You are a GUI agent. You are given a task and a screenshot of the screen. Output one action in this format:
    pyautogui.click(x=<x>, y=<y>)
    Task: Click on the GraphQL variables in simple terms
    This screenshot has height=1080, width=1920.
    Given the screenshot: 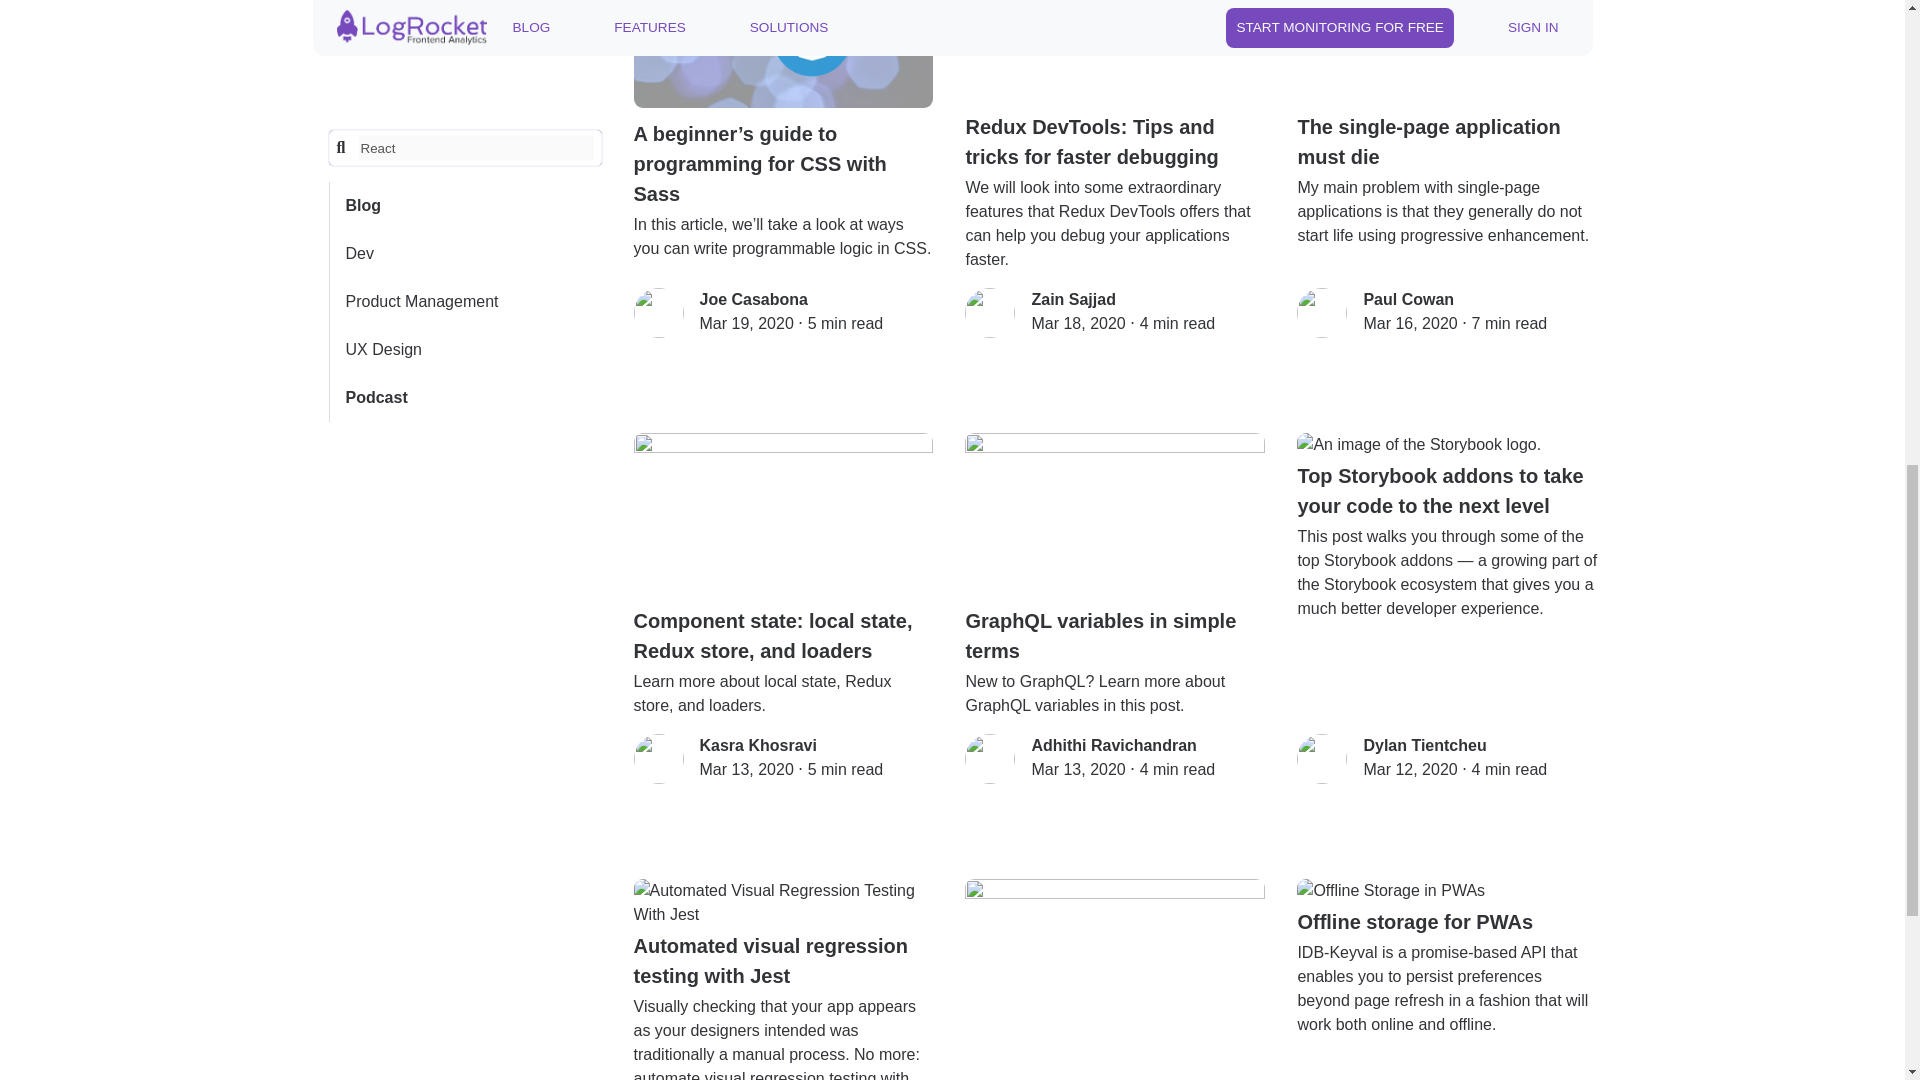 What is the action you would take?
    pyautogui.click(x=1115, y=550)
    